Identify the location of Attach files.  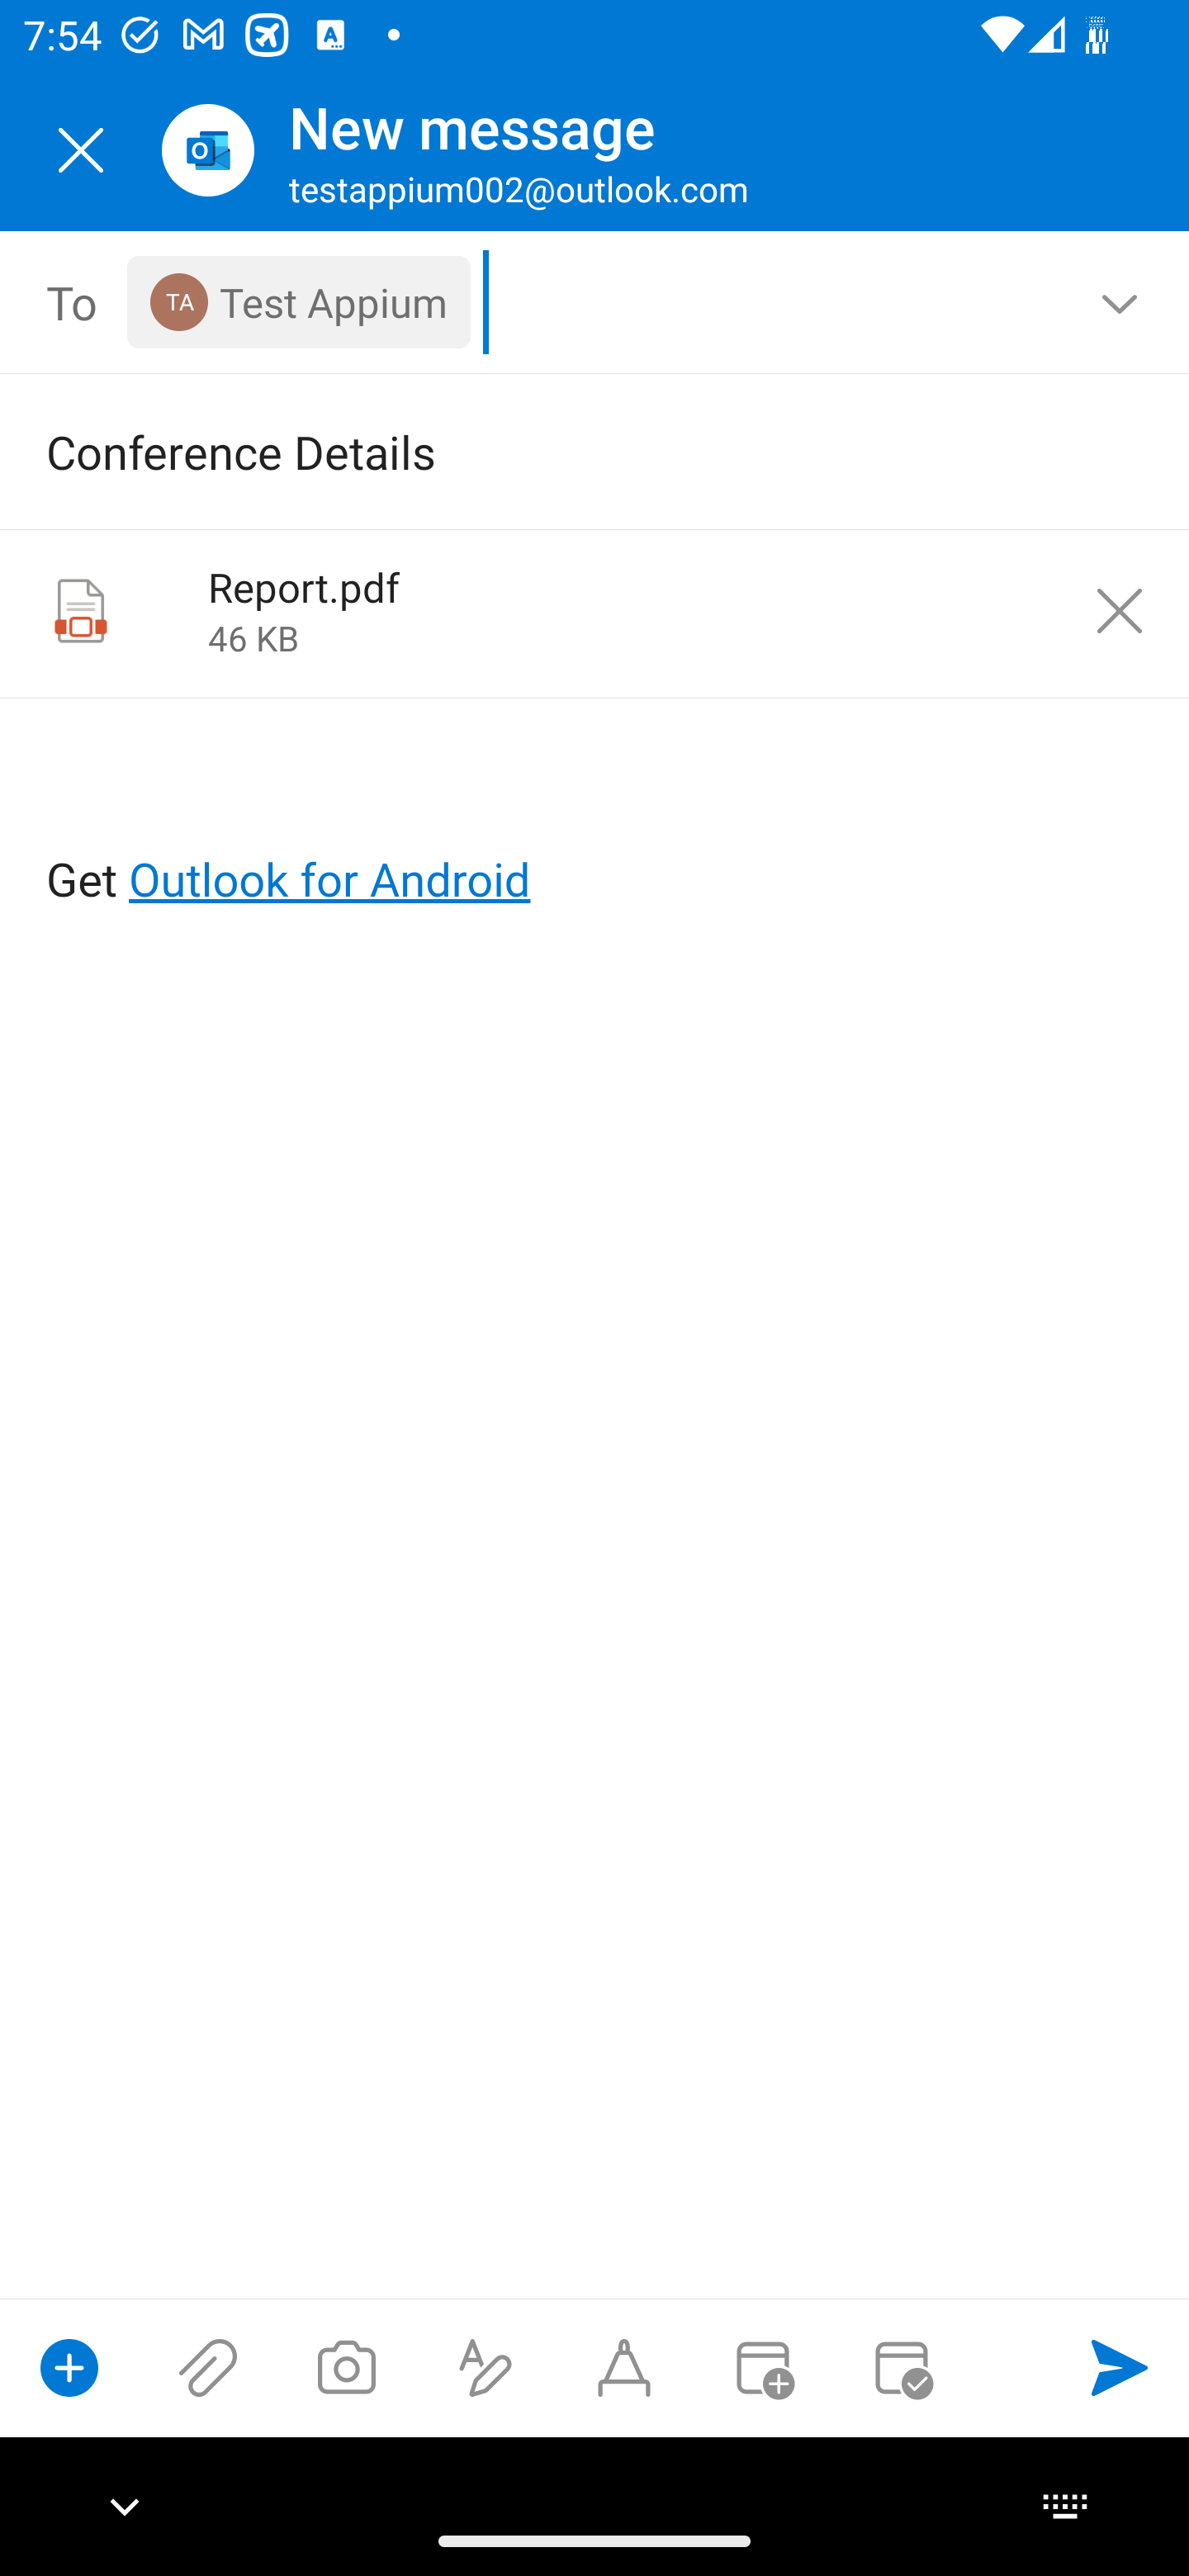
(208, 2367).